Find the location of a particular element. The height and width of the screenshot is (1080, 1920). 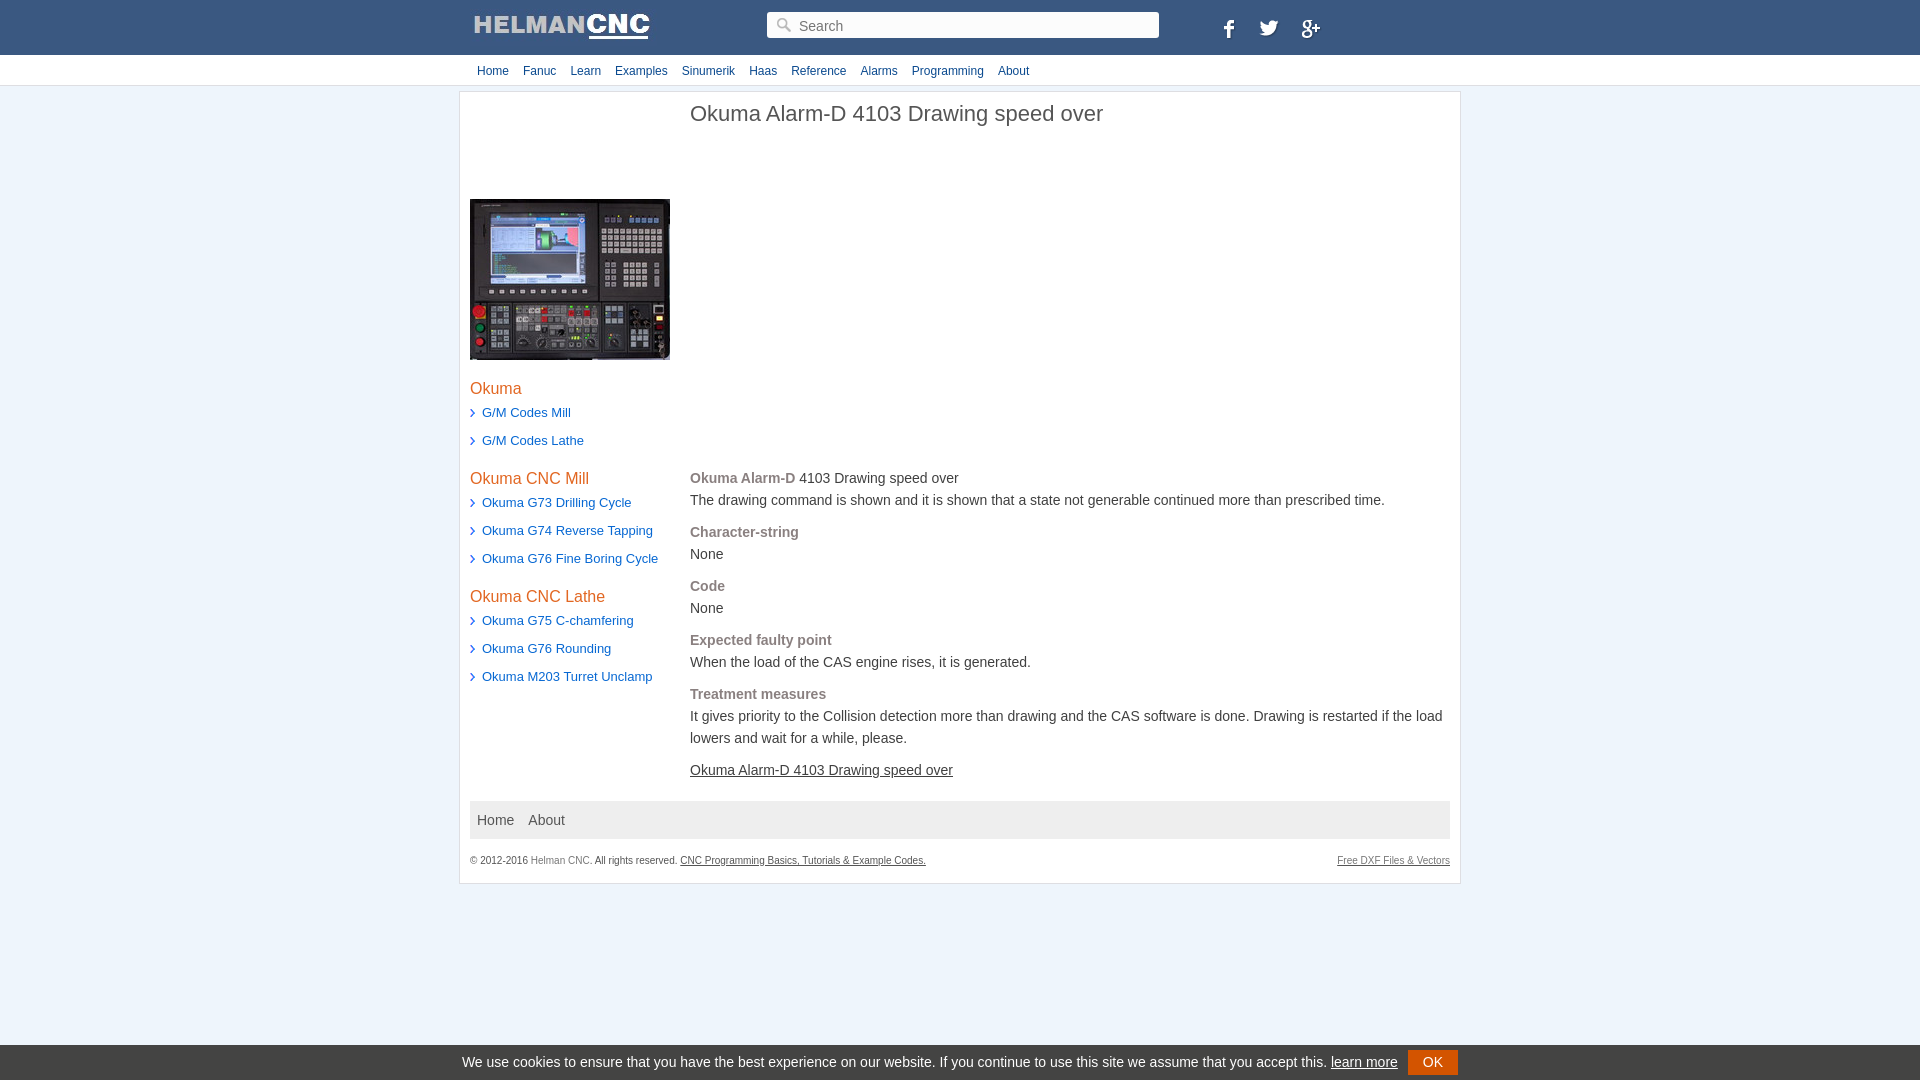

About is located at coordinates (546, 819).